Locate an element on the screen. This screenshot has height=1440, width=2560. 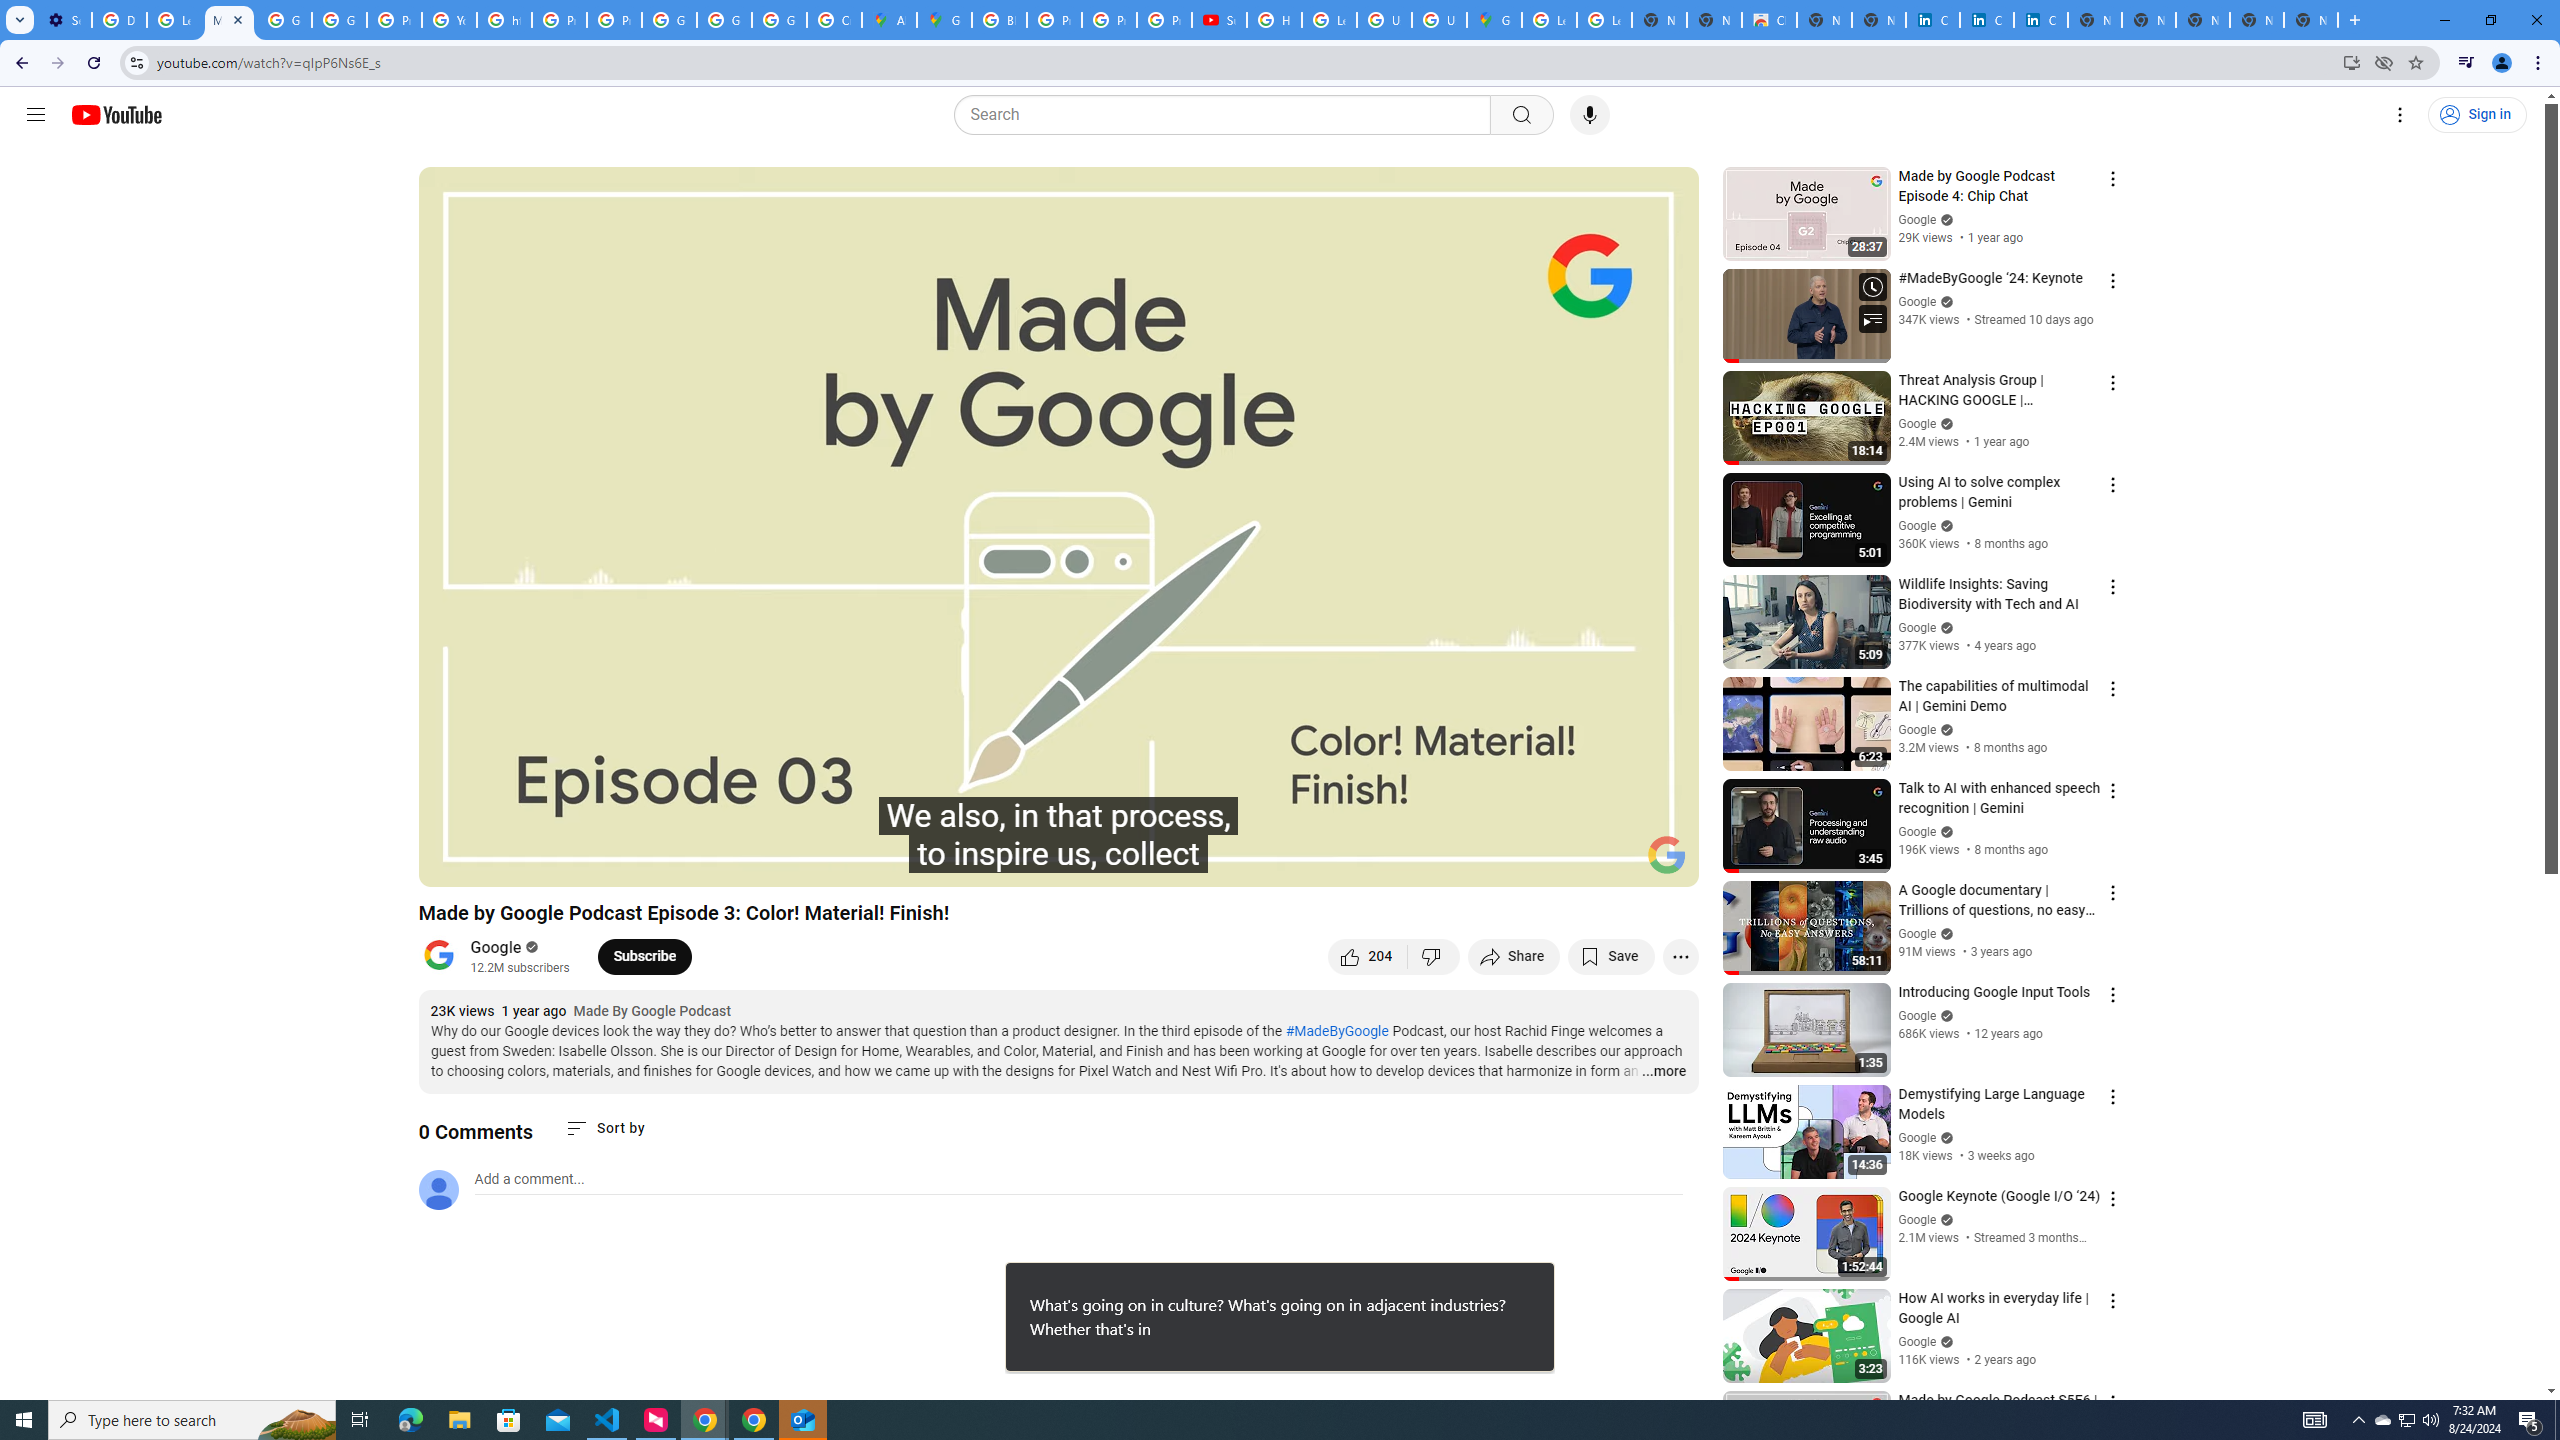
More actions is located at coordinates (1680, 956).